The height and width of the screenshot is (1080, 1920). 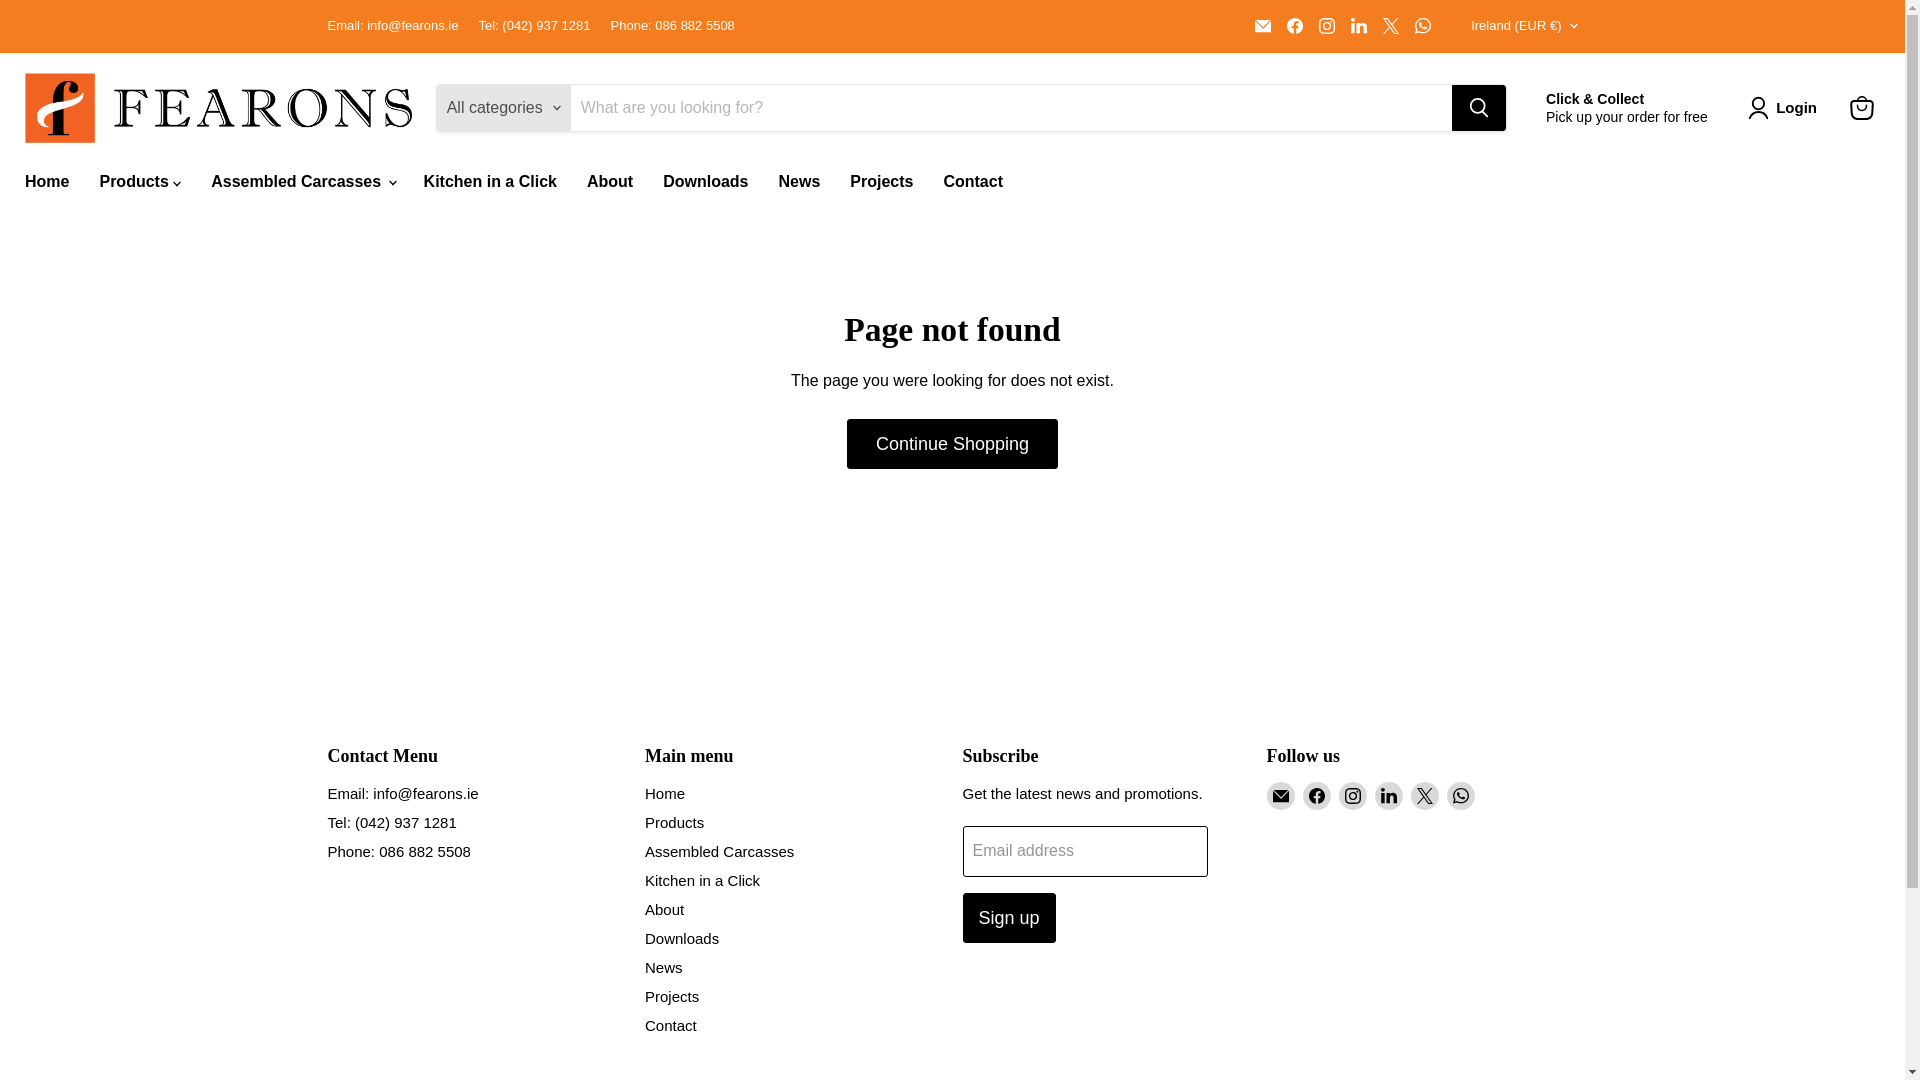 What do you see at coordinates (1422, 25) in the screenshot?
I see `WhatsApp` at bounding box center [1422, 25].